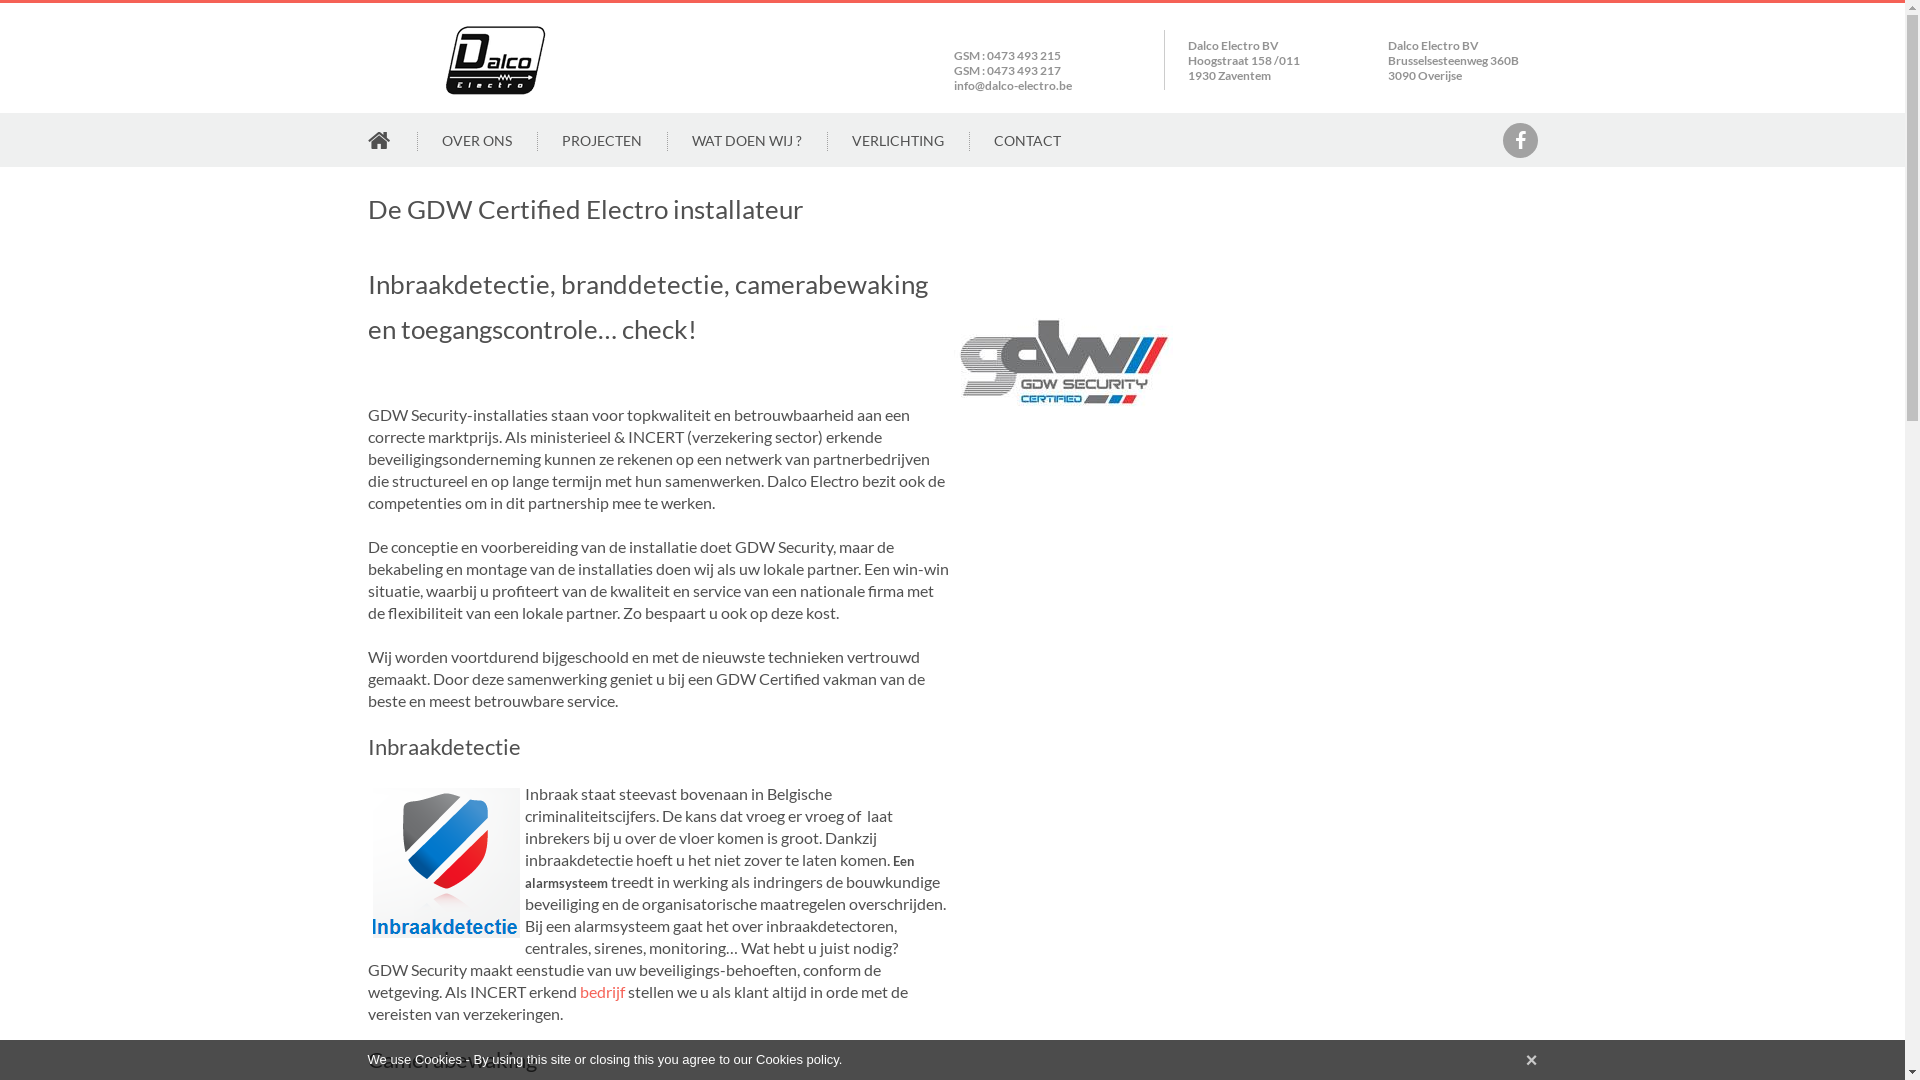 Image resolution: width=1920 pixels, height=1080 pixels. What do you see at coordinates (898, 140) in the screenshot?
I see `VERLICHTING` at bounding box center [898, 140].